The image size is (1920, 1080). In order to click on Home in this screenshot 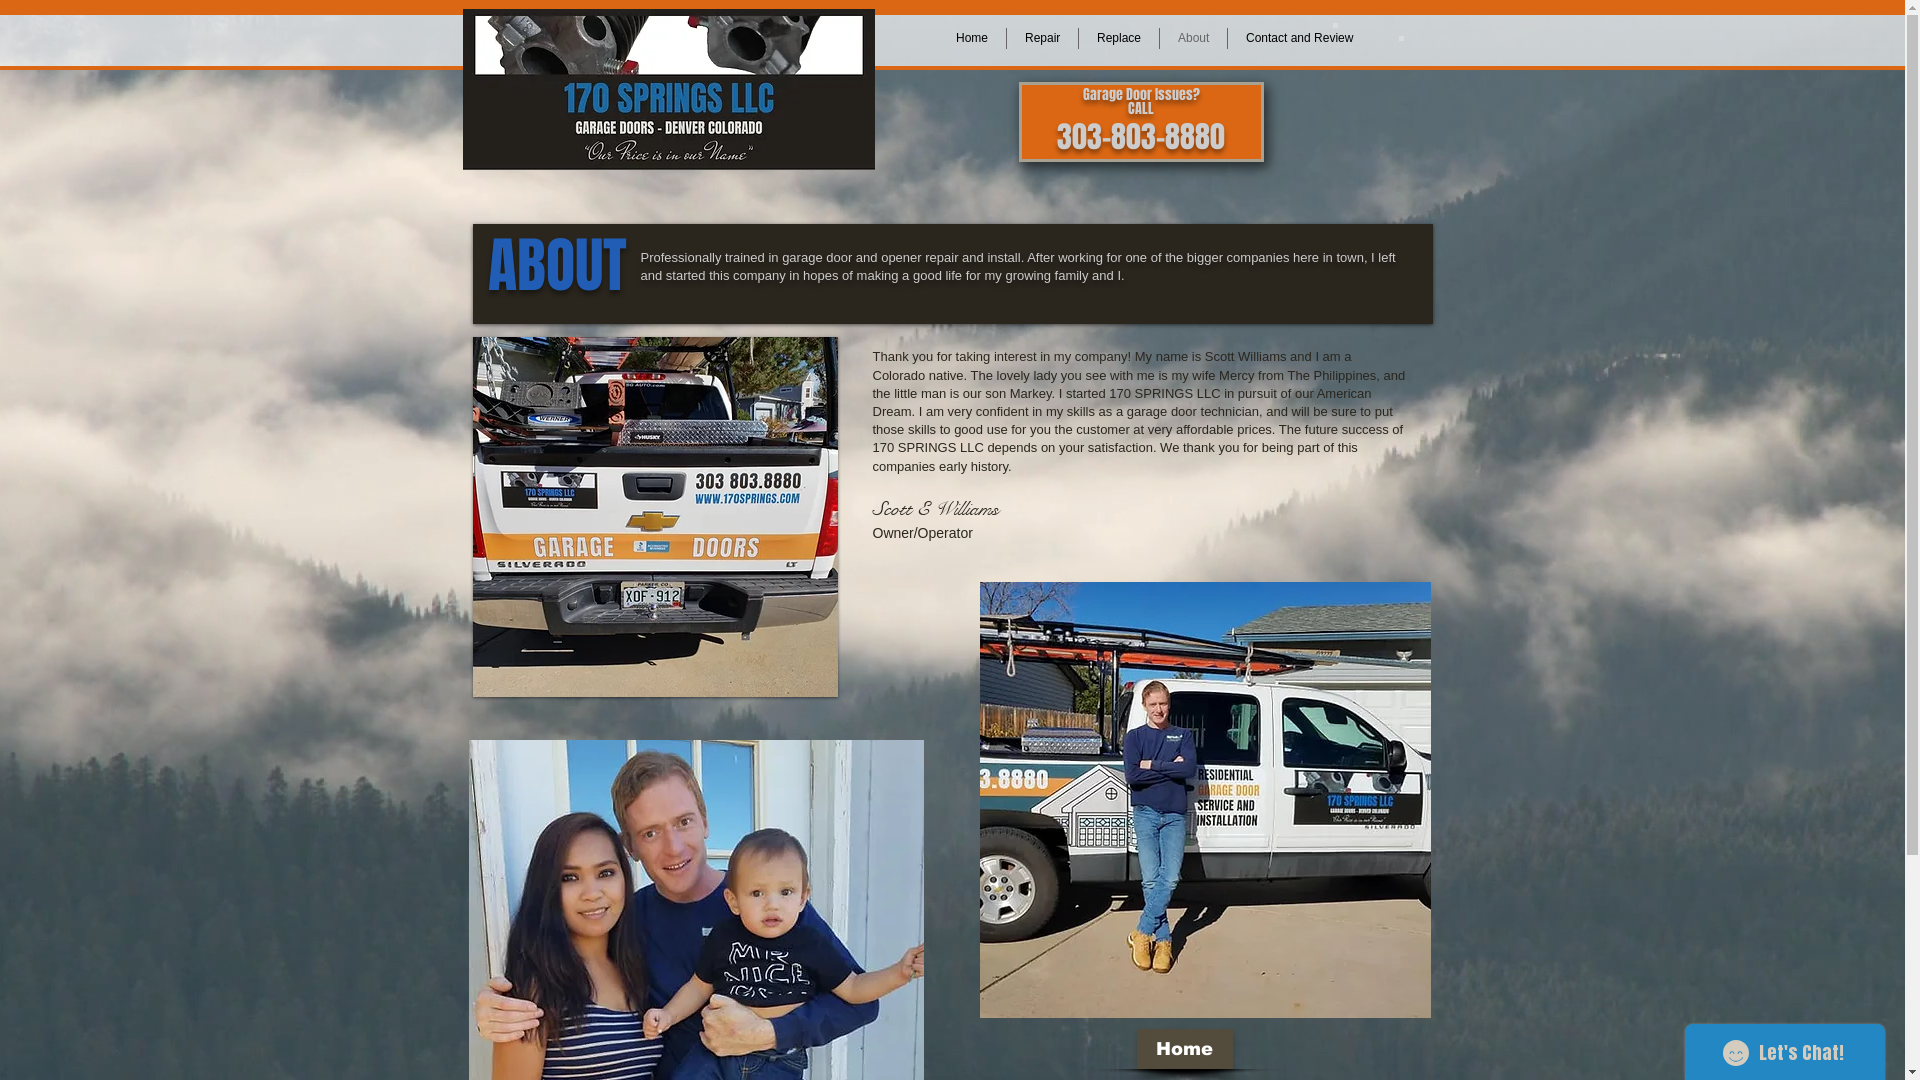, I will do `click(972, 38)`.